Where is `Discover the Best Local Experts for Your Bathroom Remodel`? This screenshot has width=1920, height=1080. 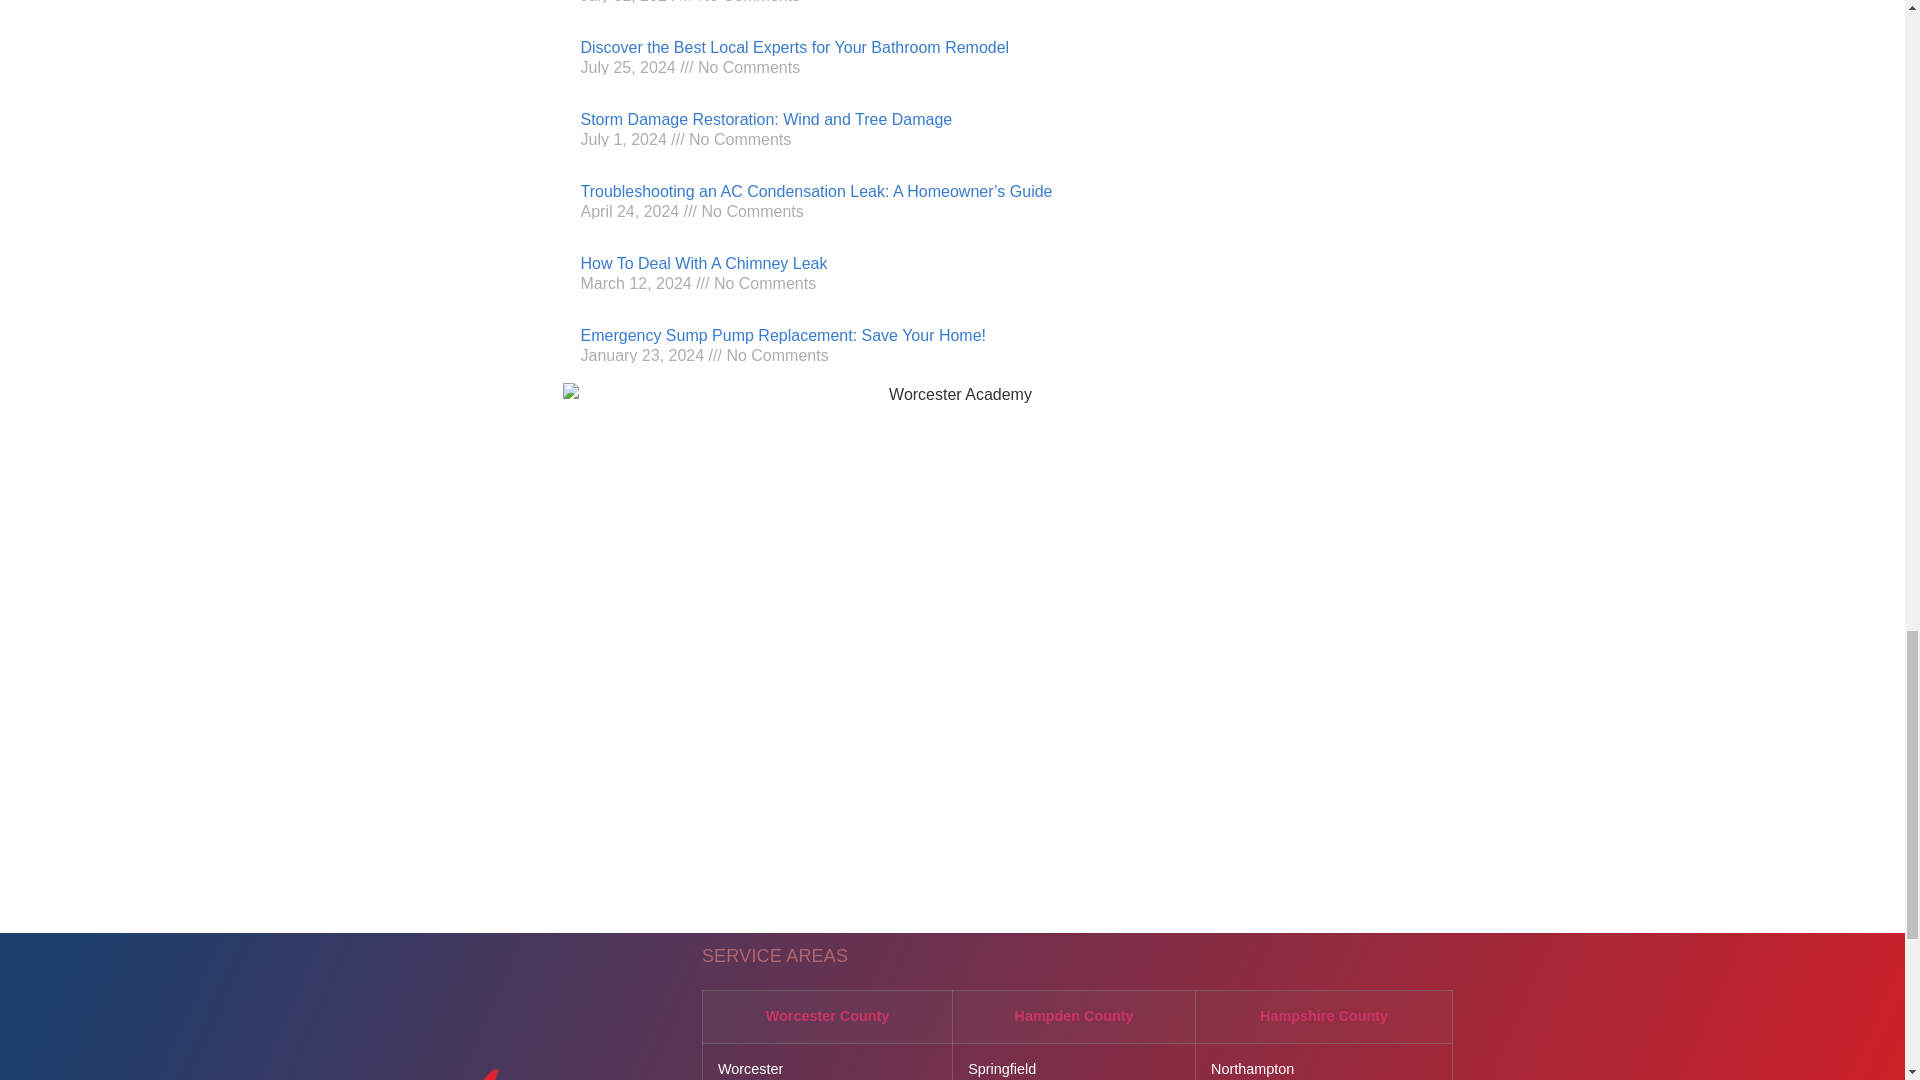
Discover the Best Local Experts for Your Bathroom Remodel is located at coordinates (794, 47).